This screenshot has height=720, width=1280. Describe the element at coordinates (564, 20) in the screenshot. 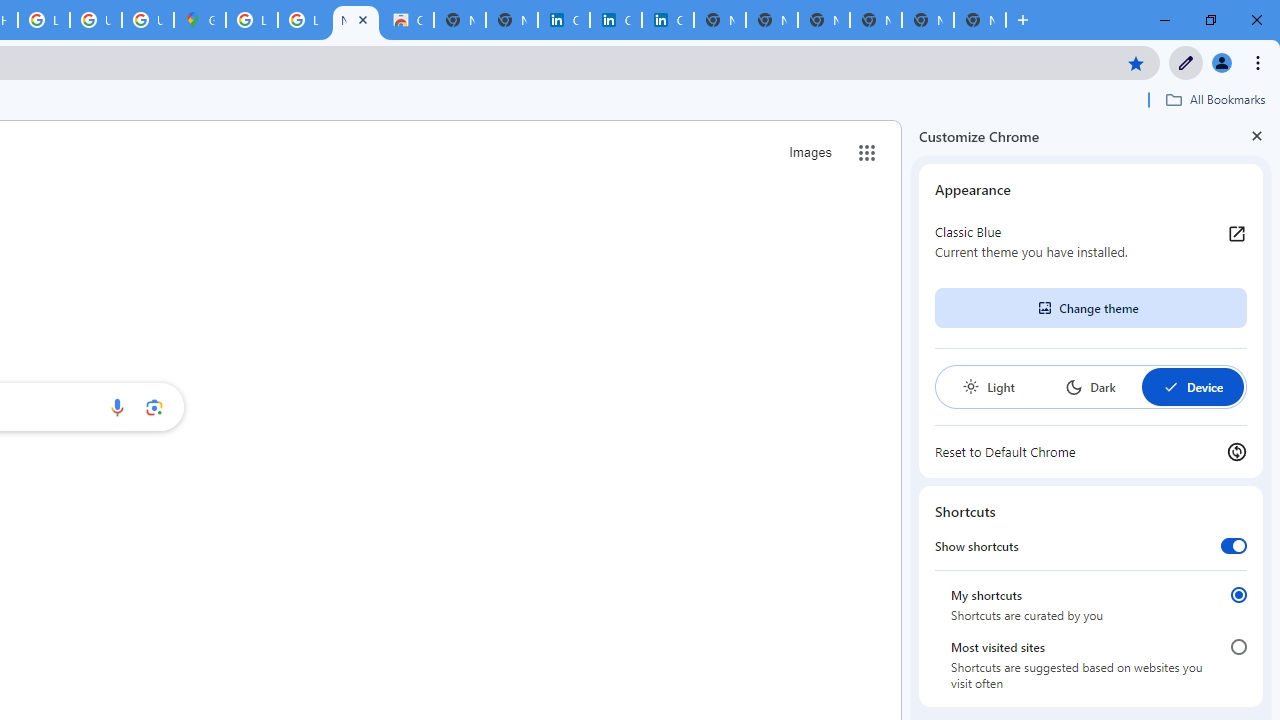

I see `Cookie Policy | LinkedIn` at that location.